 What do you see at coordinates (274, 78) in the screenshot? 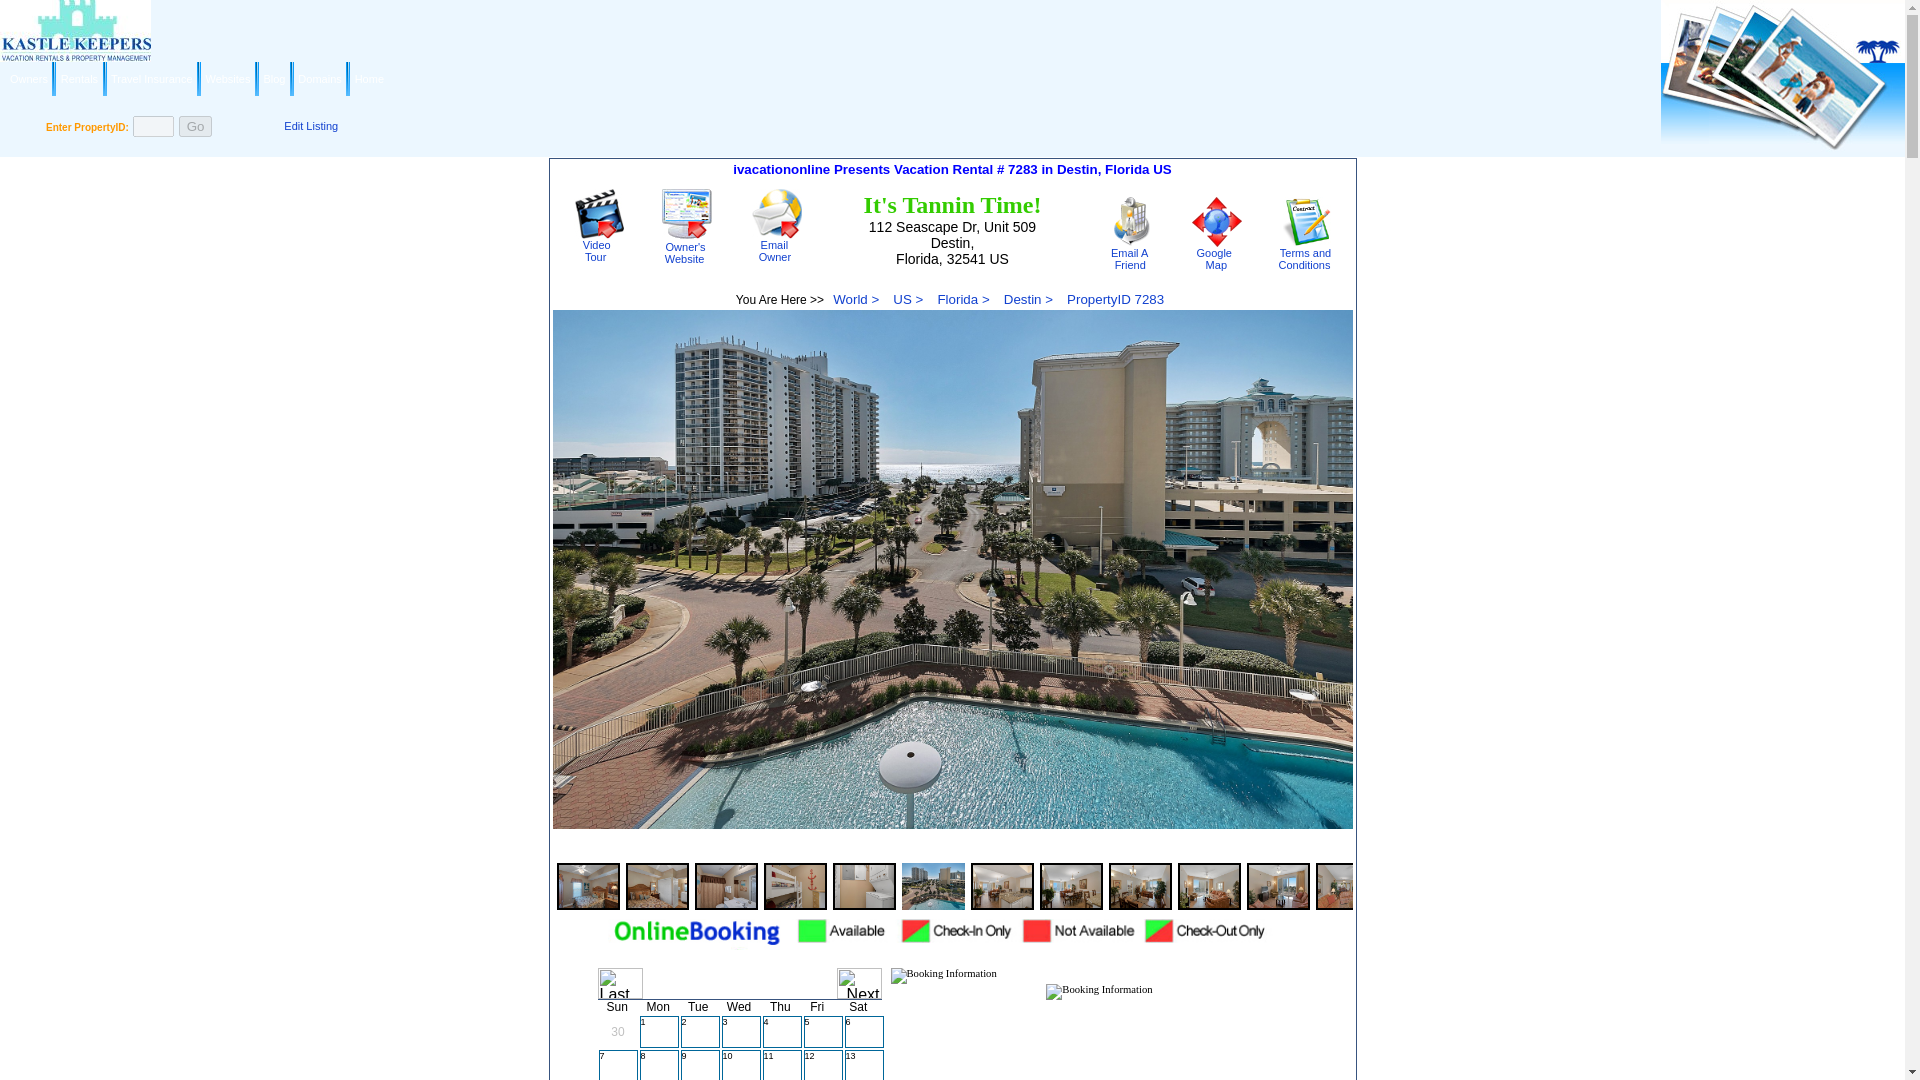
I see `Home` at bounding box center [274, 78].